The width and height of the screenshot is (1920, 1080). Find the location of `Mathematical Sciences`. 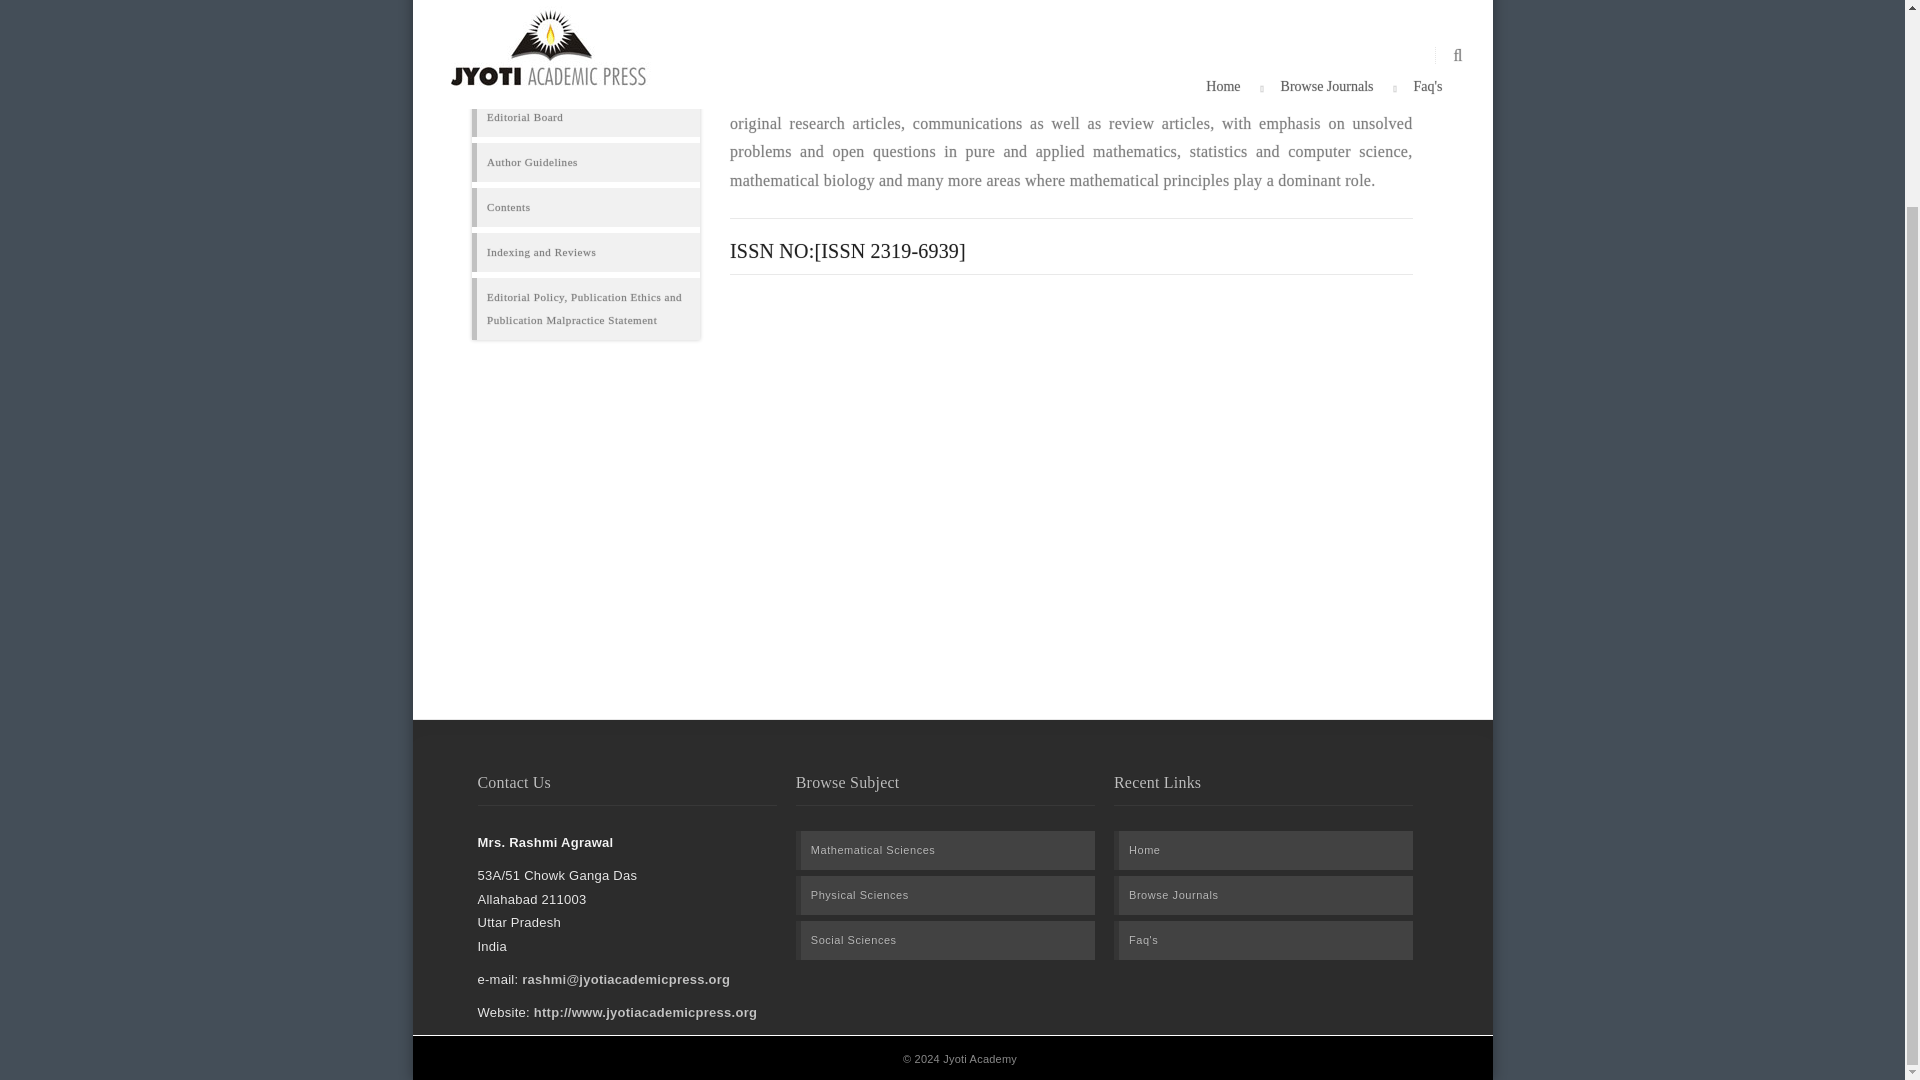

Mathematical Sciences is located at coordinates (873, 850).